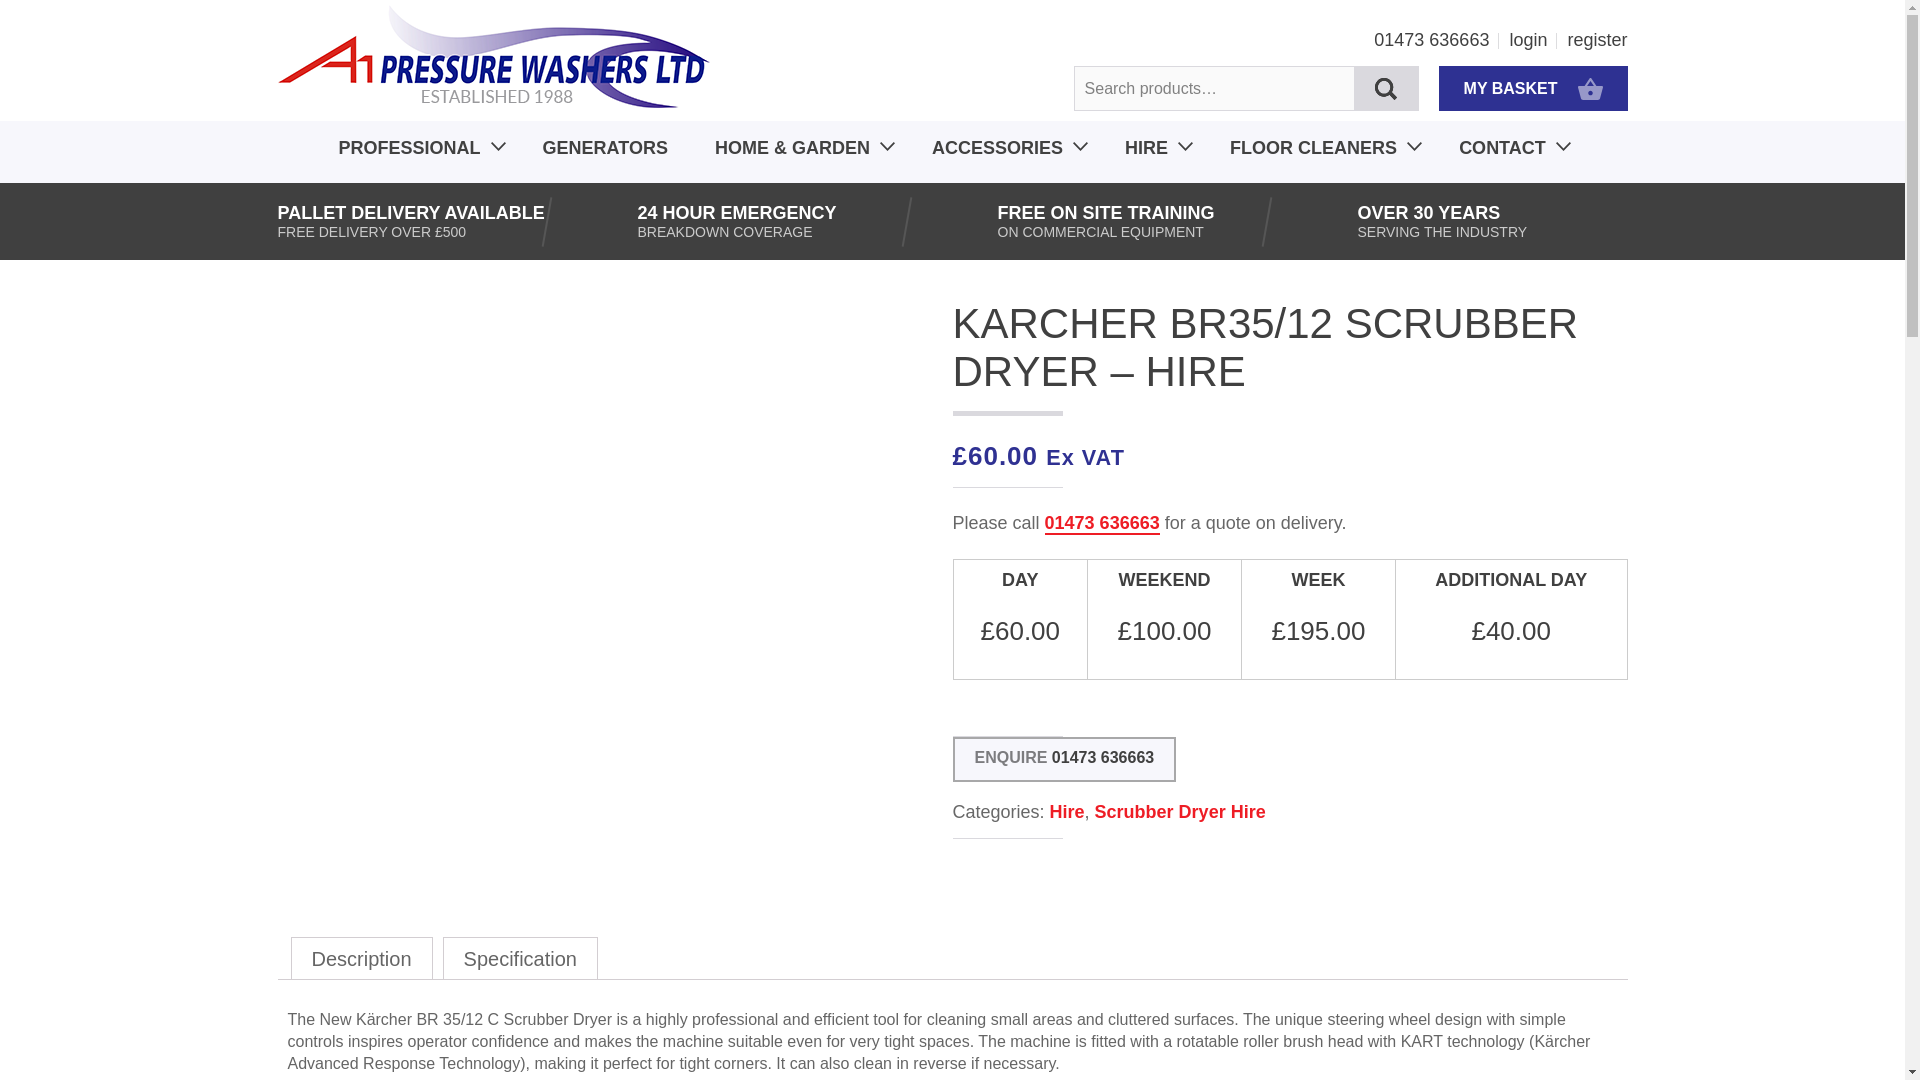 This screenshot has height=1080, width=1920. Describe the element at coordinates (1533, 40) in the screenshot. I see `login` at that location.